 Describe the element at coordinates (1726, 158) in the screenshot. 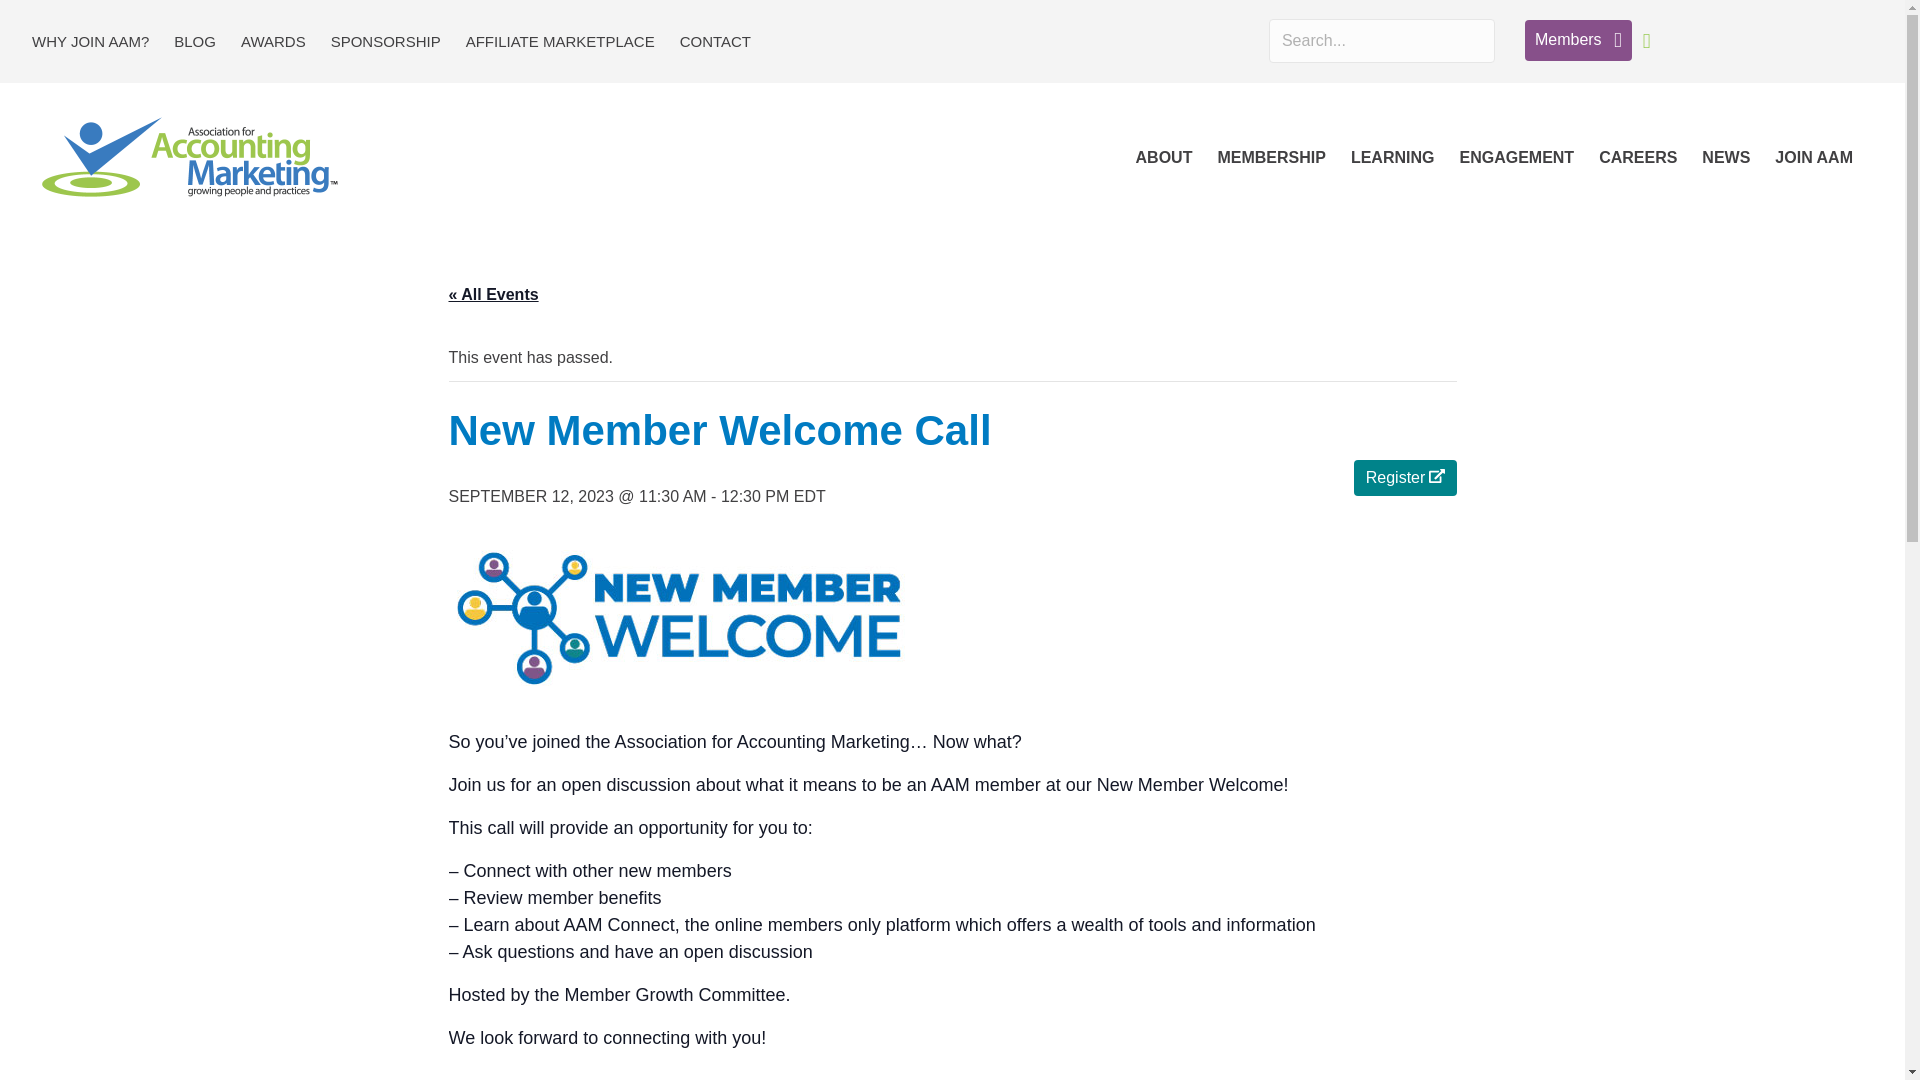

I see `NEWS` at that location.